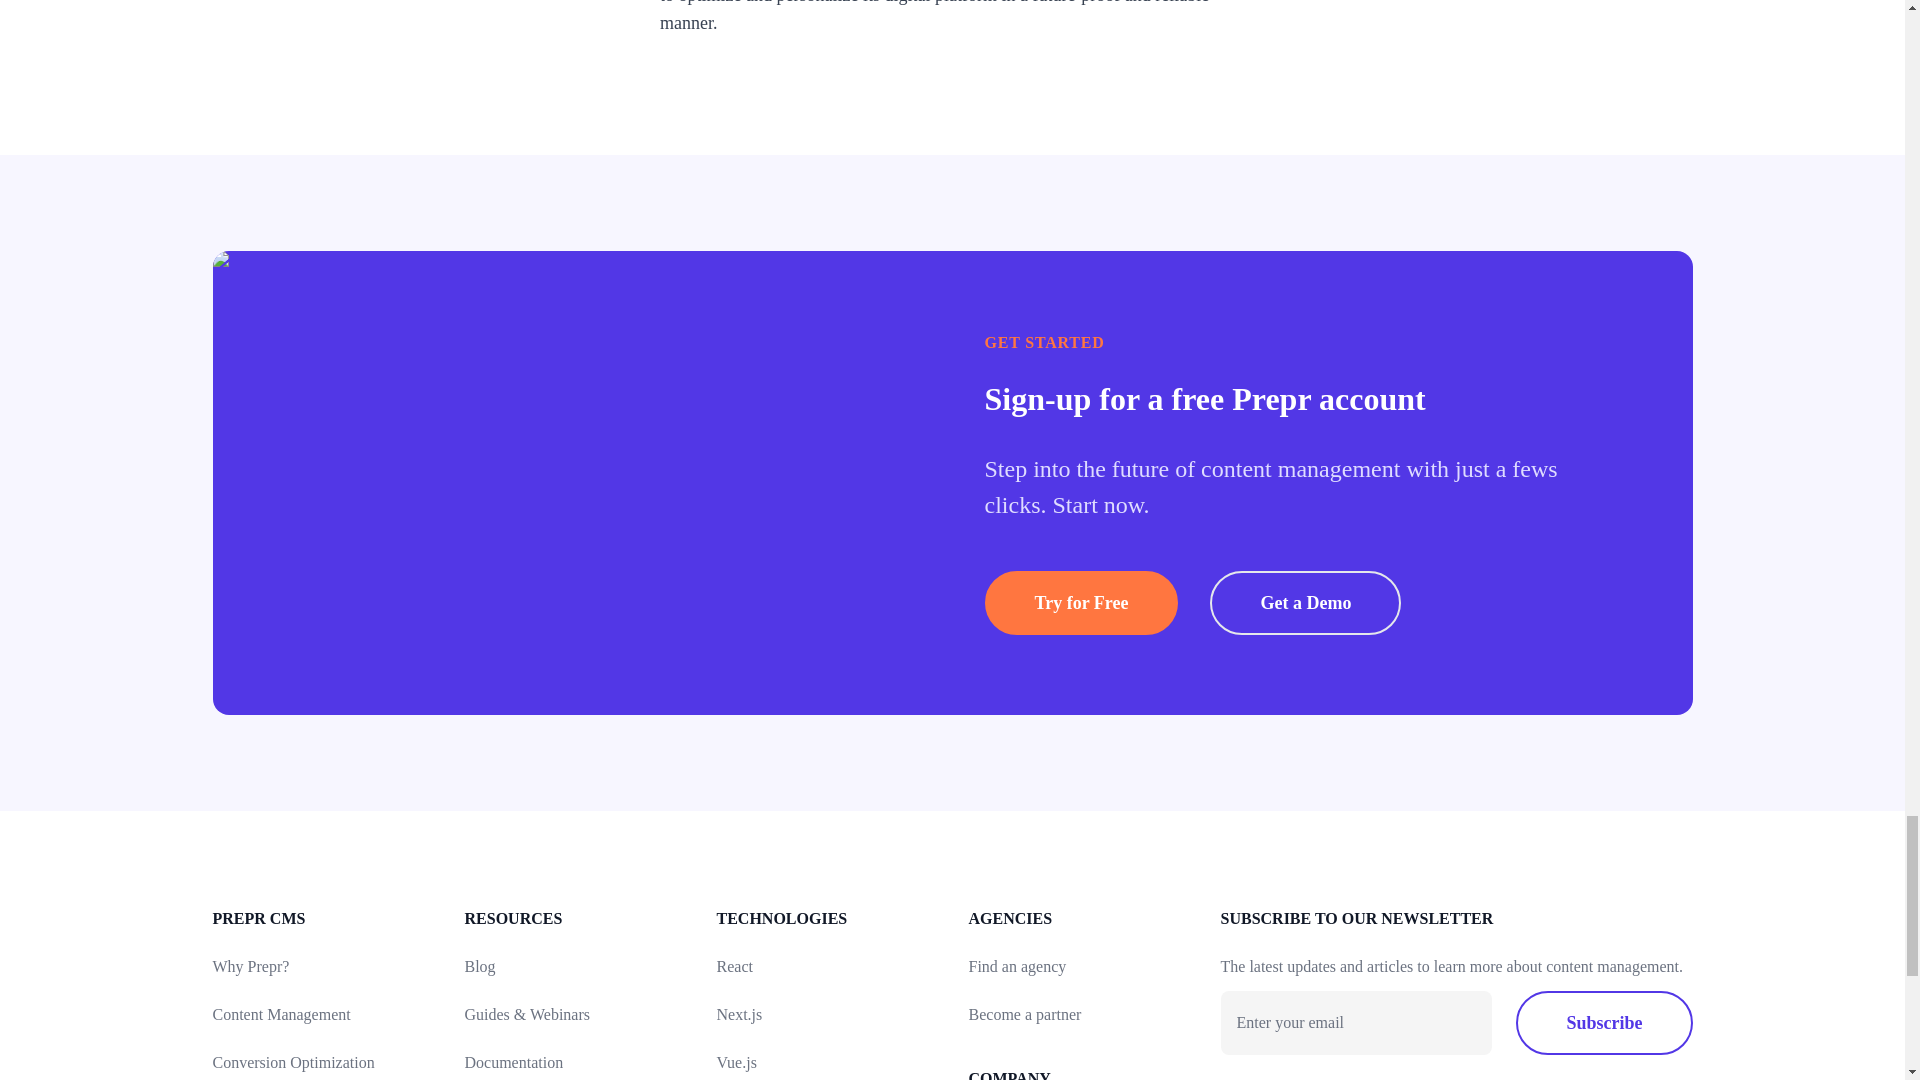 This screenshot has height=1080, width=1920. What do you see at coordinates (480, 966) in the screenshot?
I see `Blog` at bounding box center [480, 966].